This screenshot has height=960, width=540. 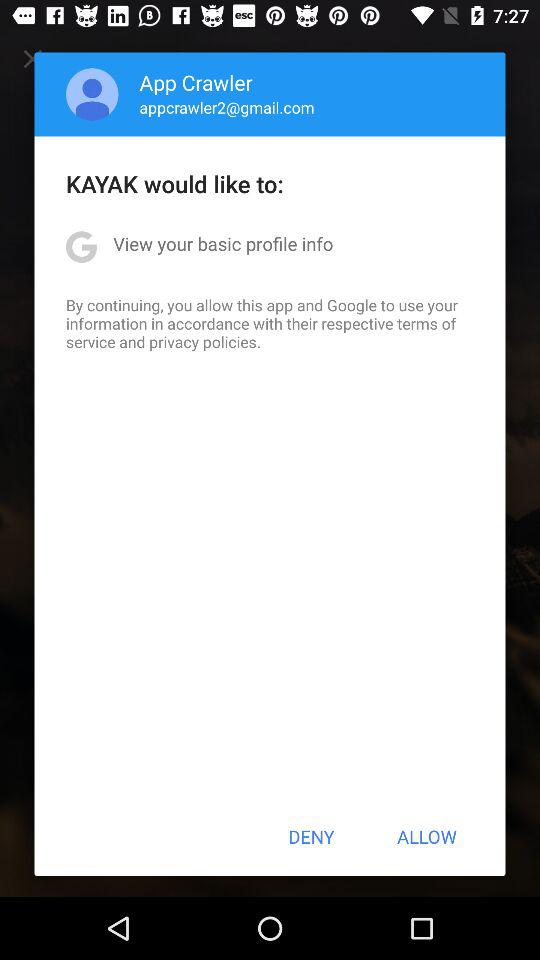 I want to click on press the app below kayak would like app, so click(x=223, y=244).